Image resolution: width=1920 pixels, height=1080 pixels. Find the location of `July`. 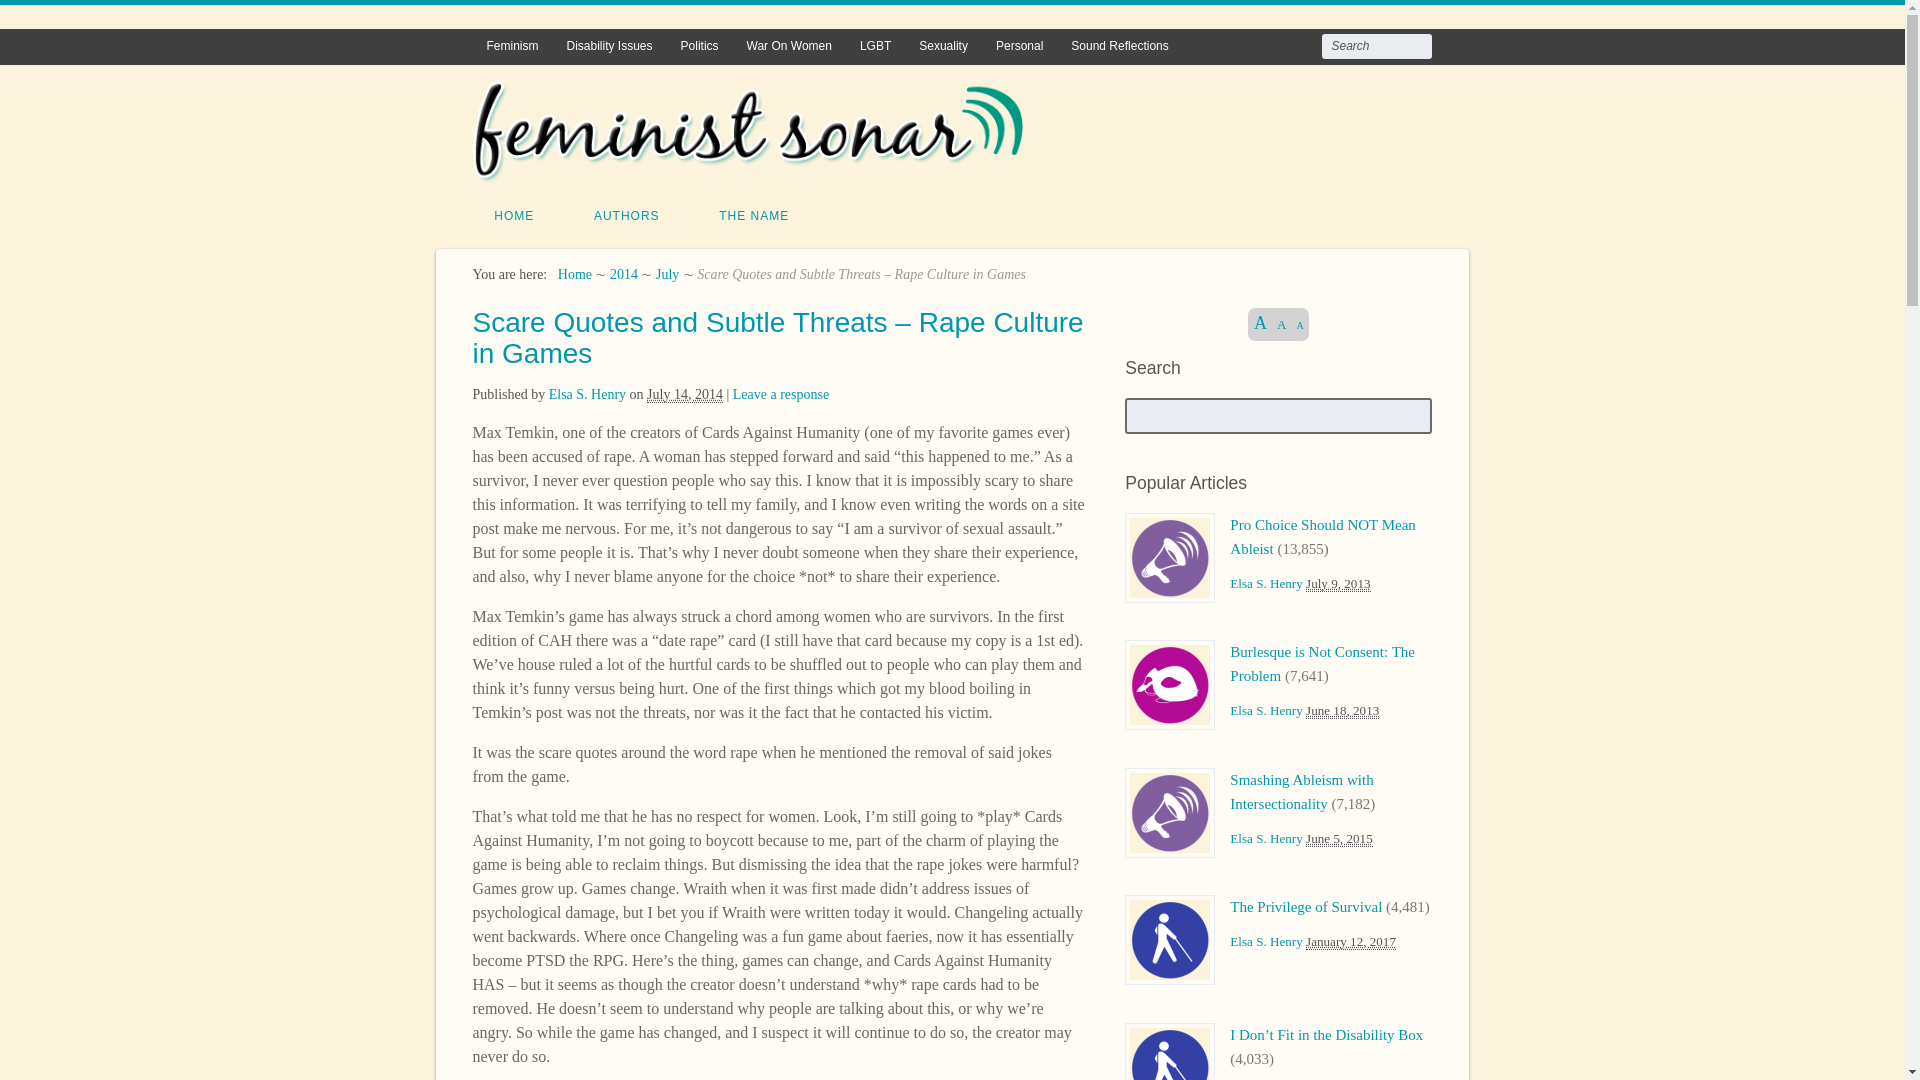

July is located at coordinates (668, 274).